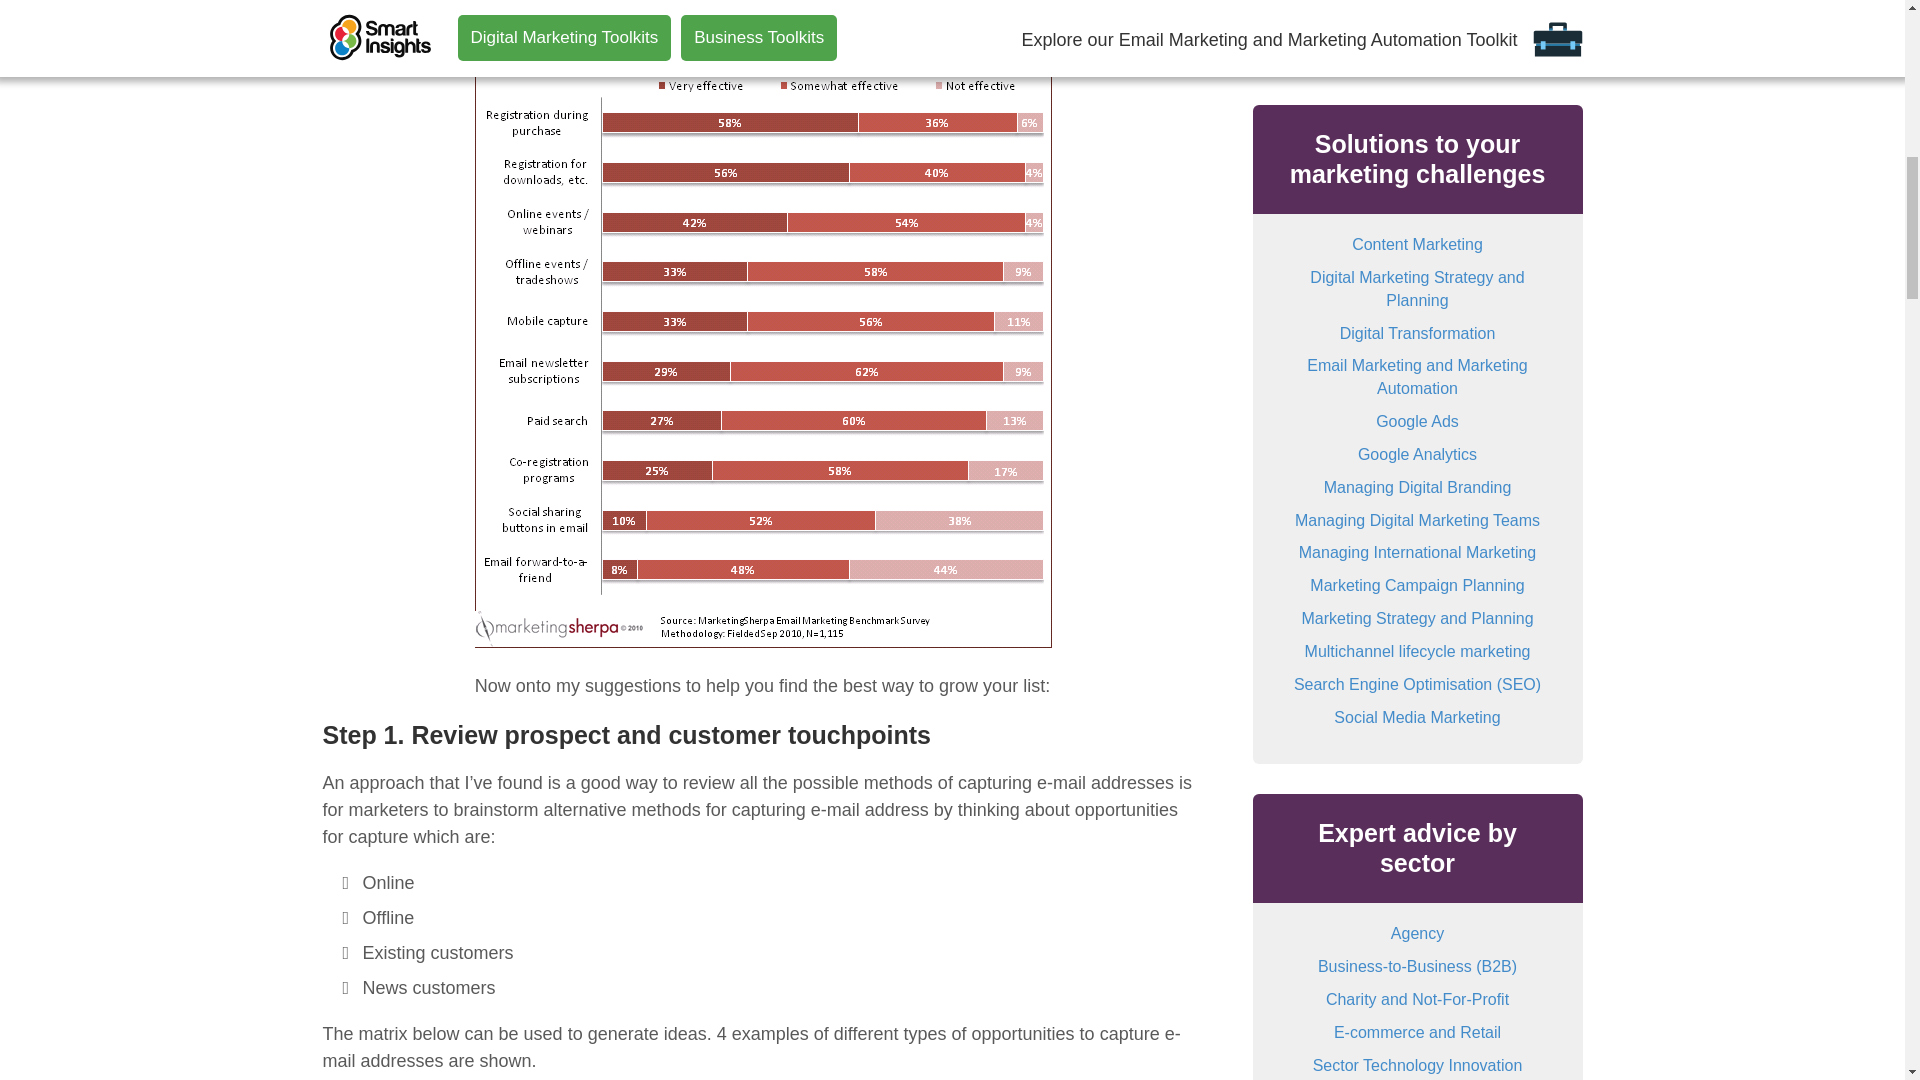 The image size is (1920, 1080). What do you see at coordinates (1418, 377) in the screenshot?
I see `Email Marketing and Marketing Automation` at bounding box center [1418, 377].